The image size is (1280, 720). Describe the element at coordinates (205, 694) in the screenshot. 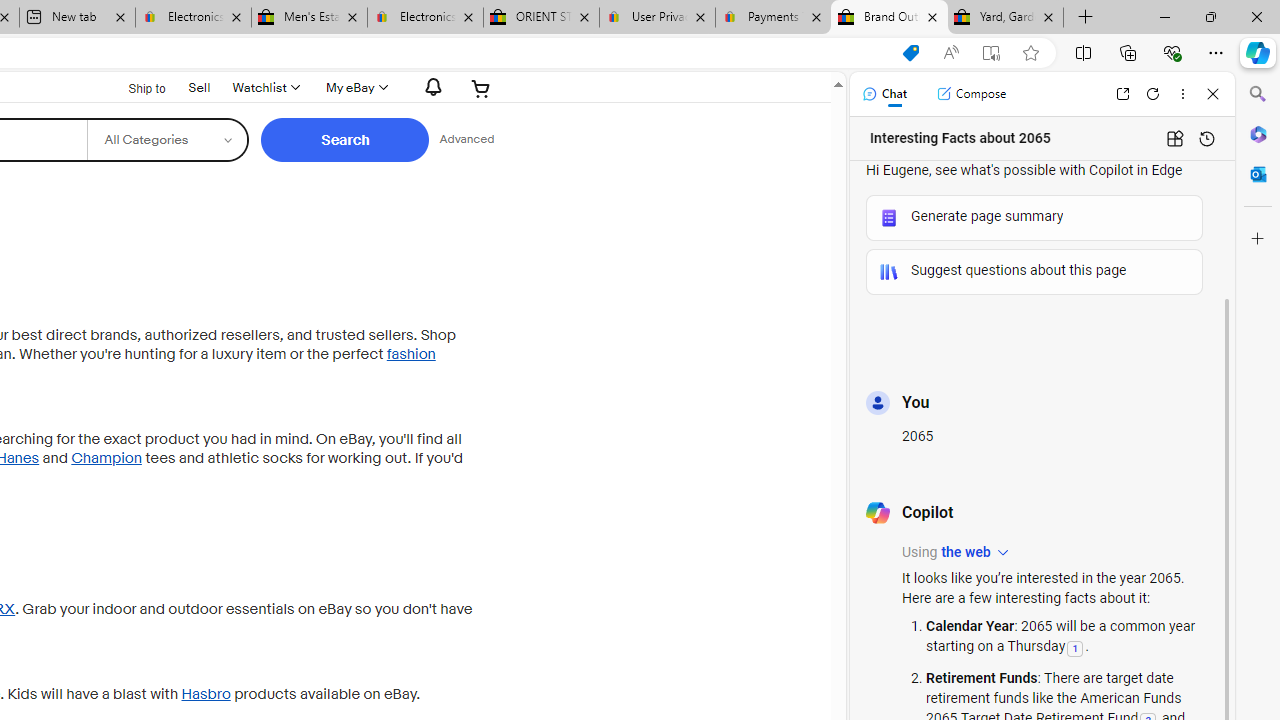

I see `Hasbro` at that location.